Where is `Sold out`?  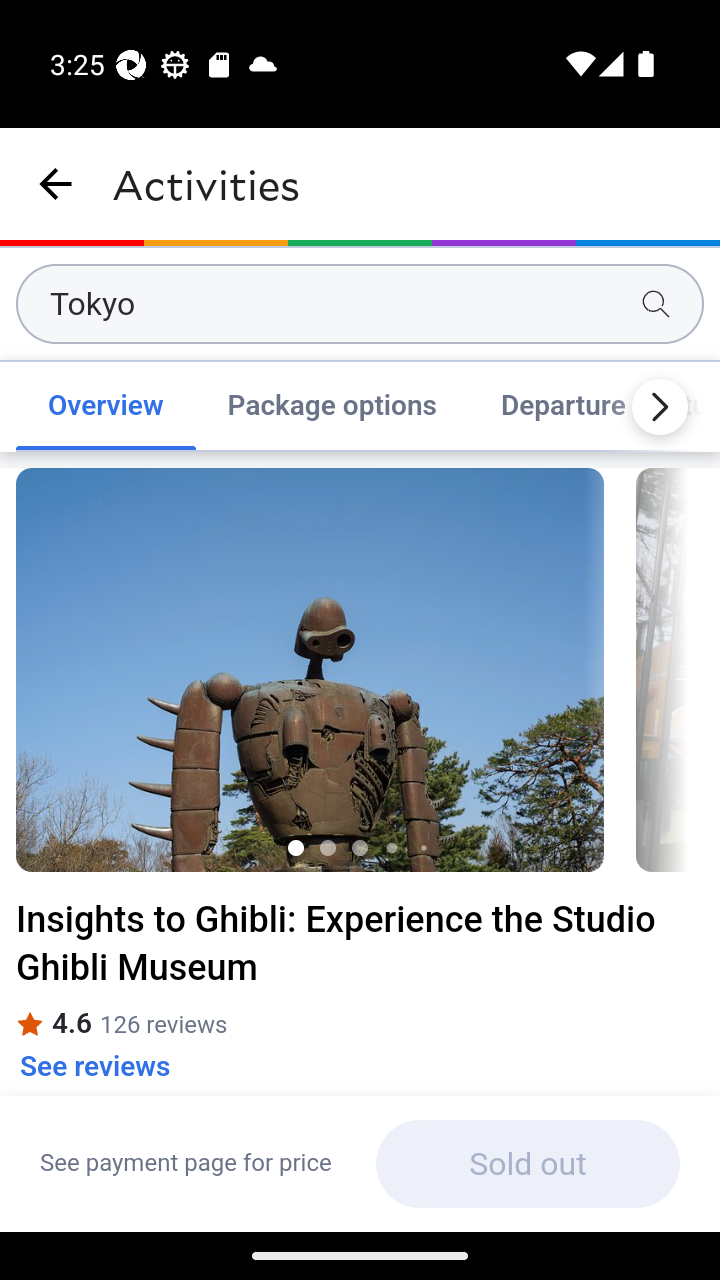
Sold out is located at coordinates (527, 1164).